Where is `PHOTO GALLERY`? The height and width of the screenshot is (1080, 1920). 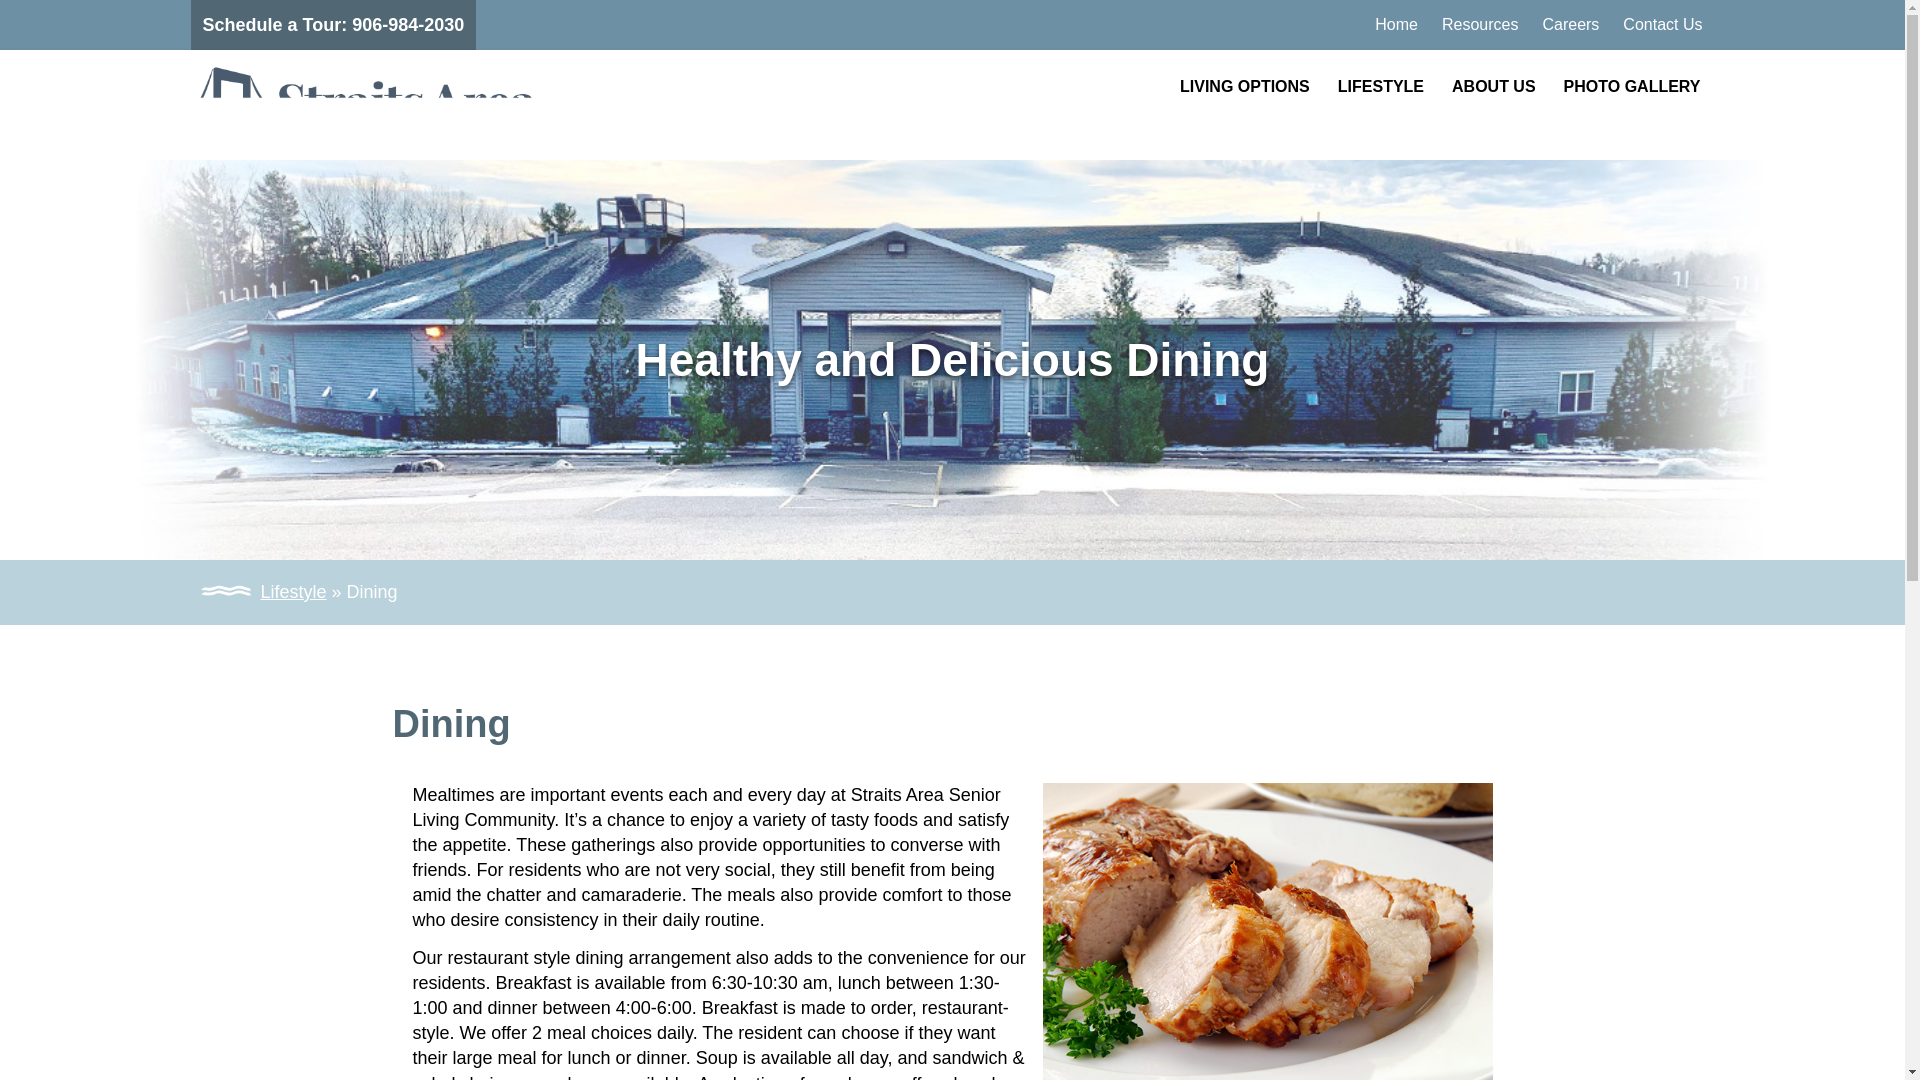
PHOTO GALLERY is located at coordinates (1632, 86).